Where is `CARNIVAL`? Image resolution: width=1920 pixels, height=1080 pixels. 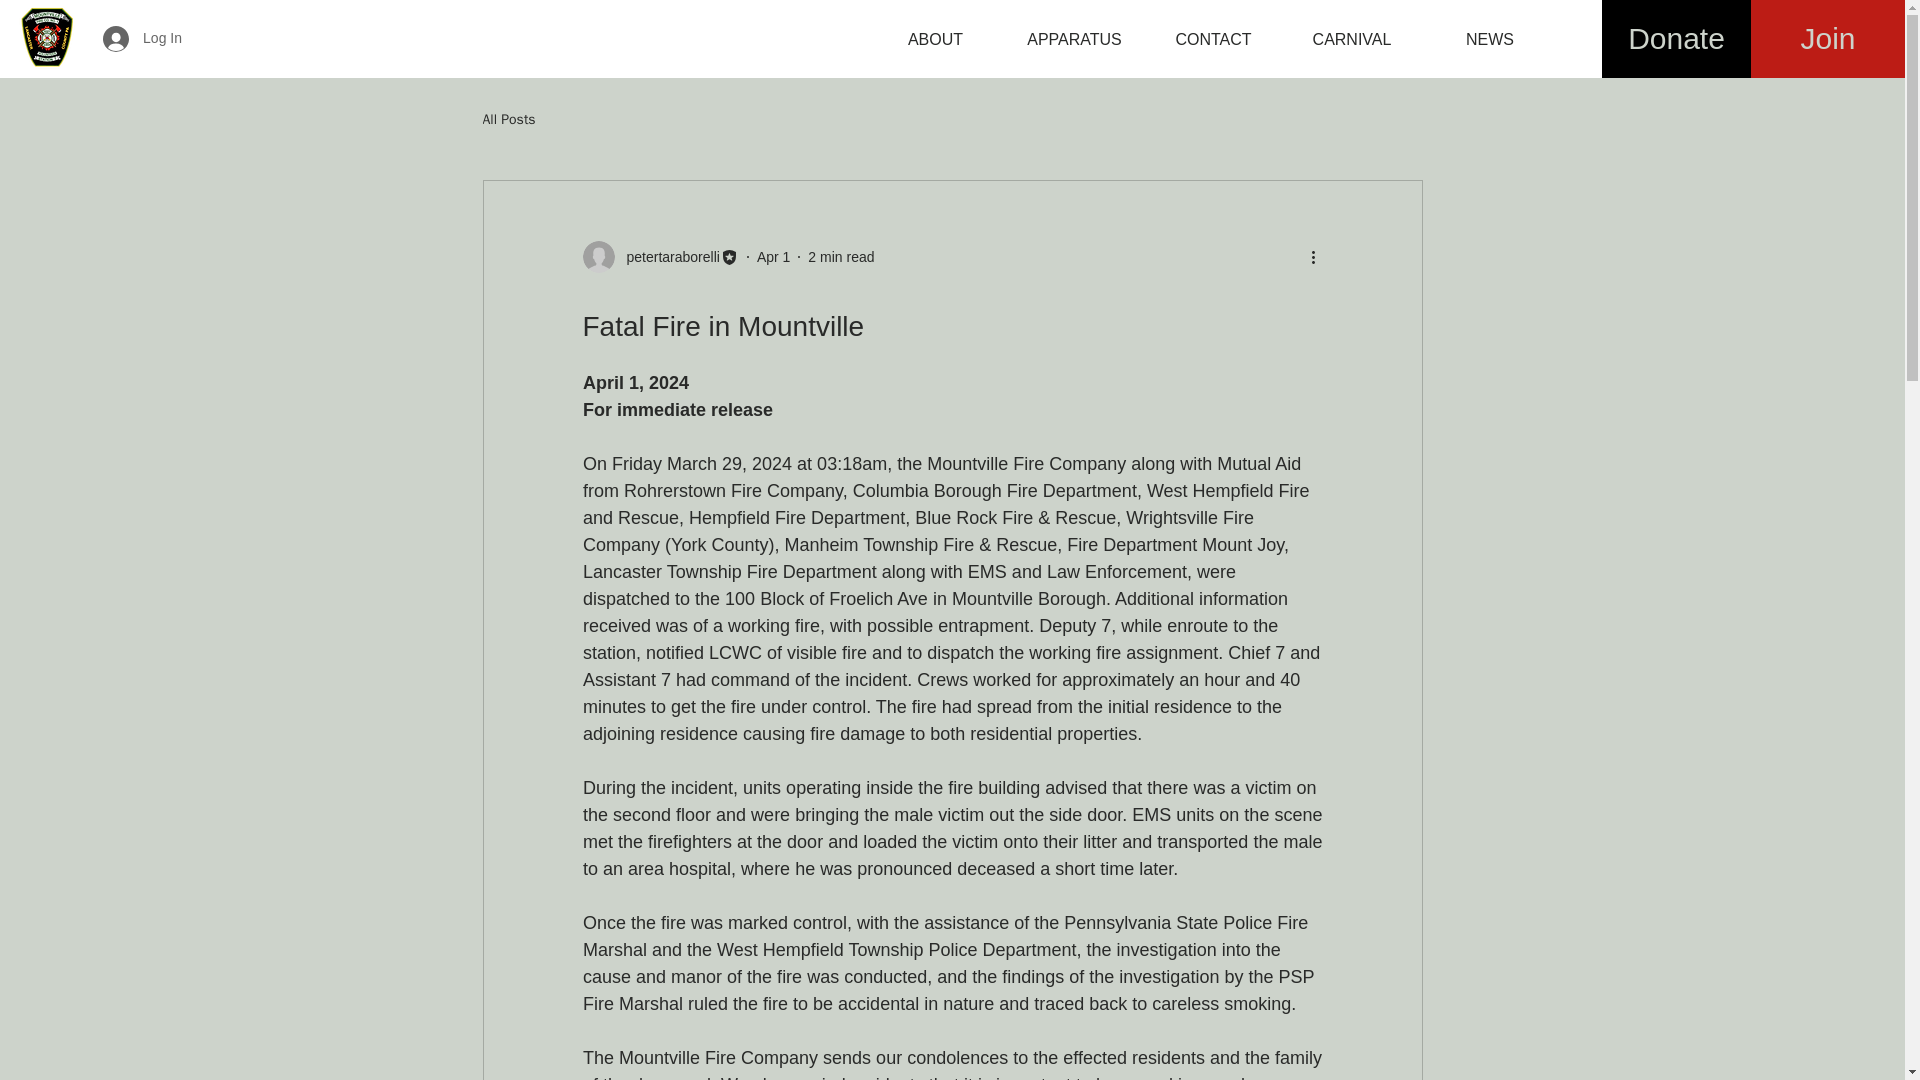 CARNIVAL is located at coordinates (1351, 40).